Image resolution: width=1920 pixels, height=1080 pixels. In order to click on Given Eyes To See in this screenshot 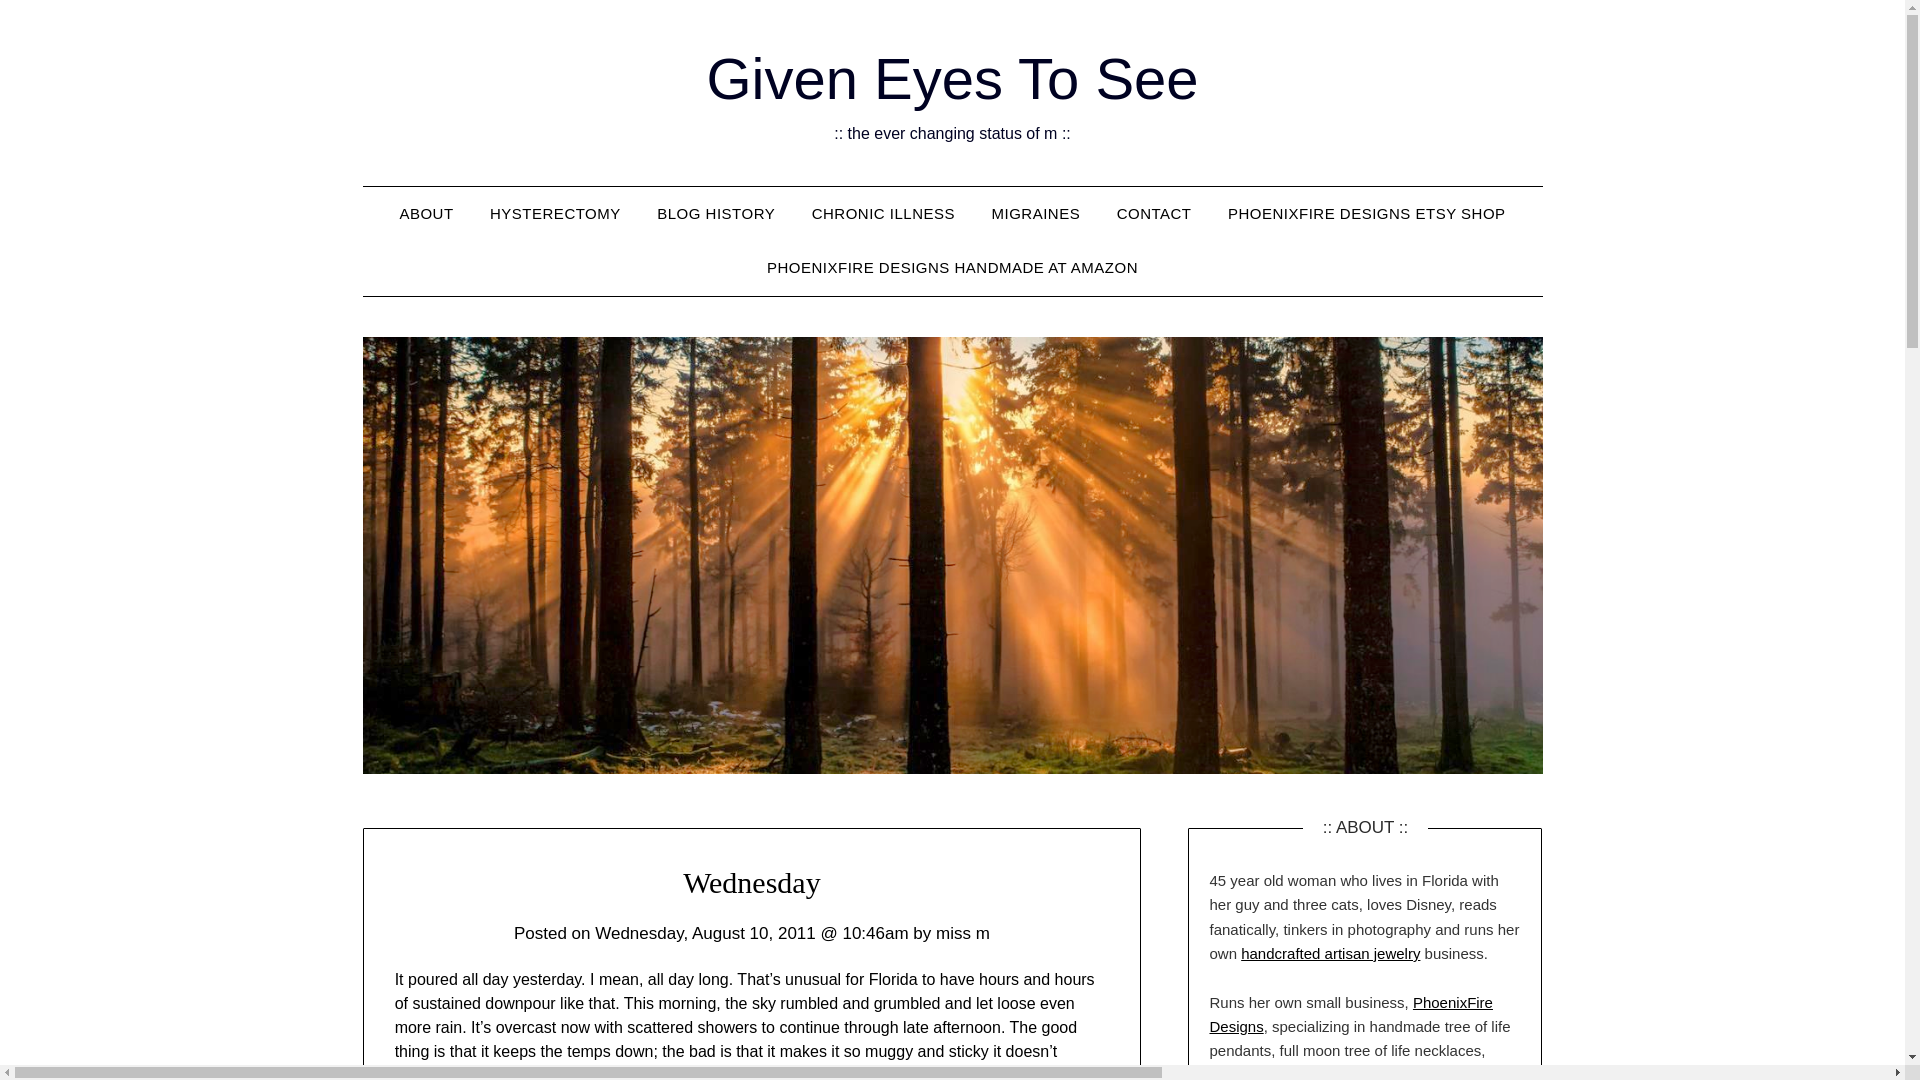, I will do `click(952, 78)`.